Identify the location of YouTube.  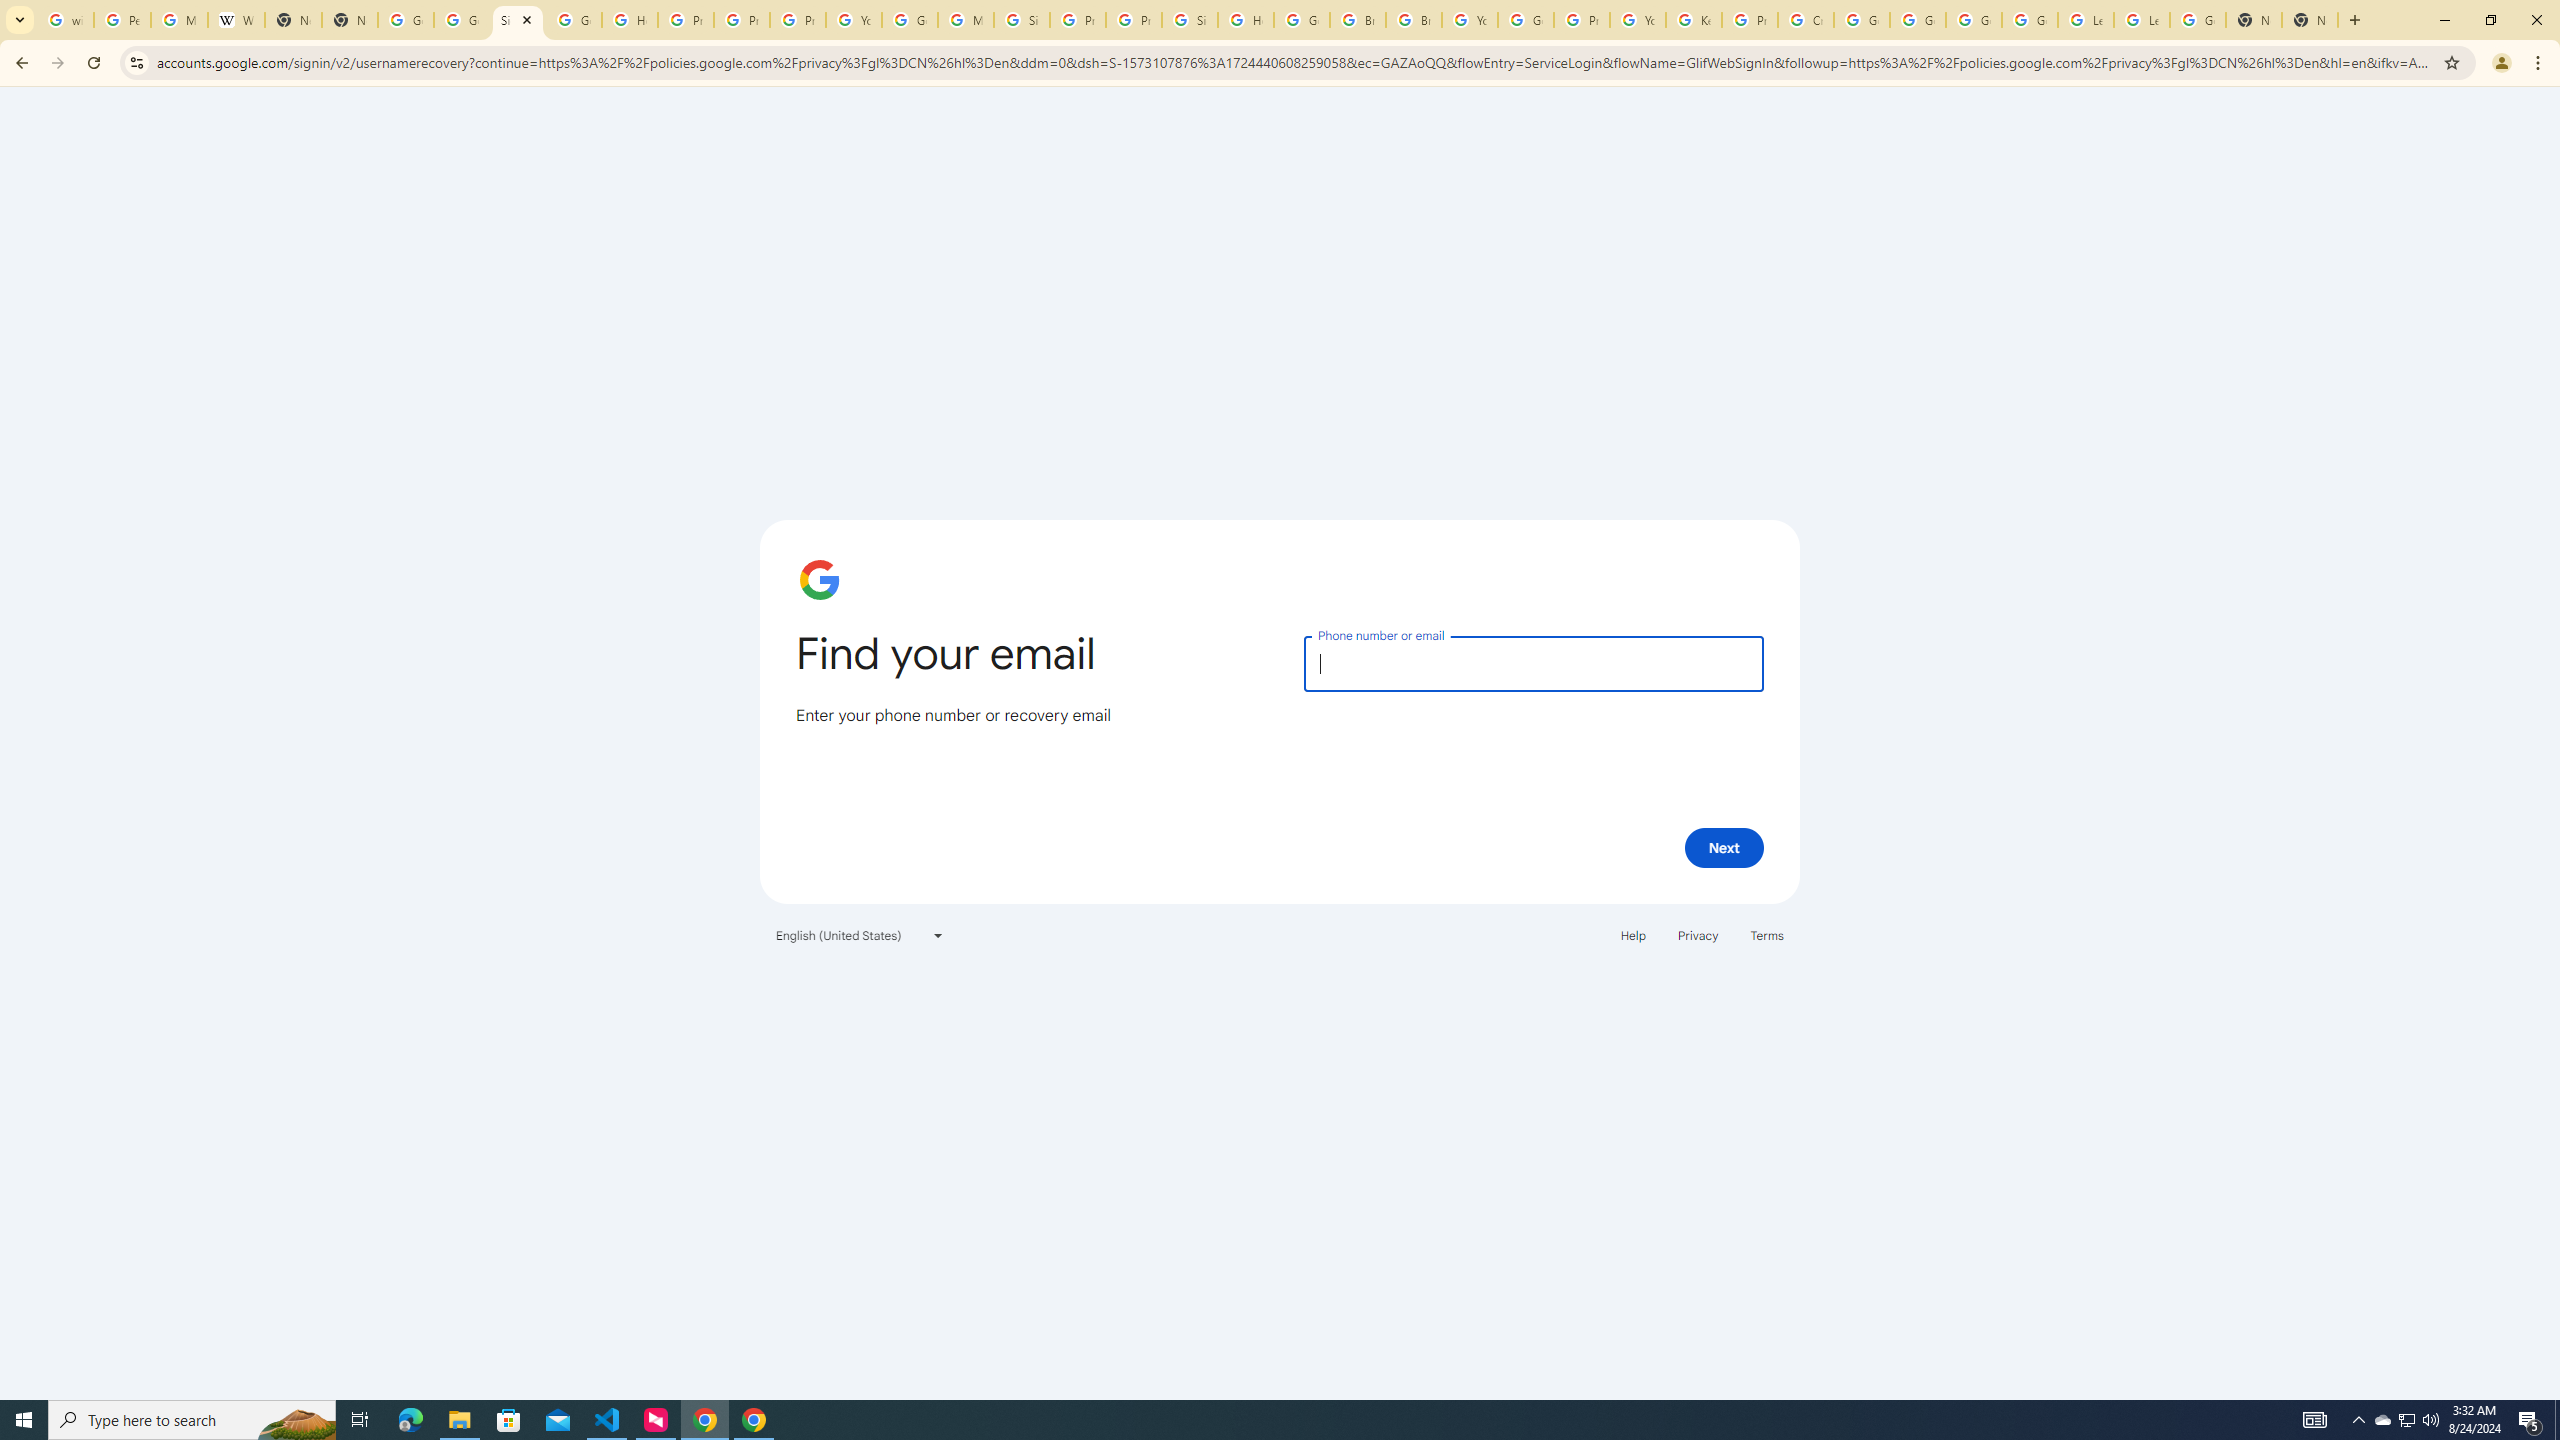
(1470, 20).